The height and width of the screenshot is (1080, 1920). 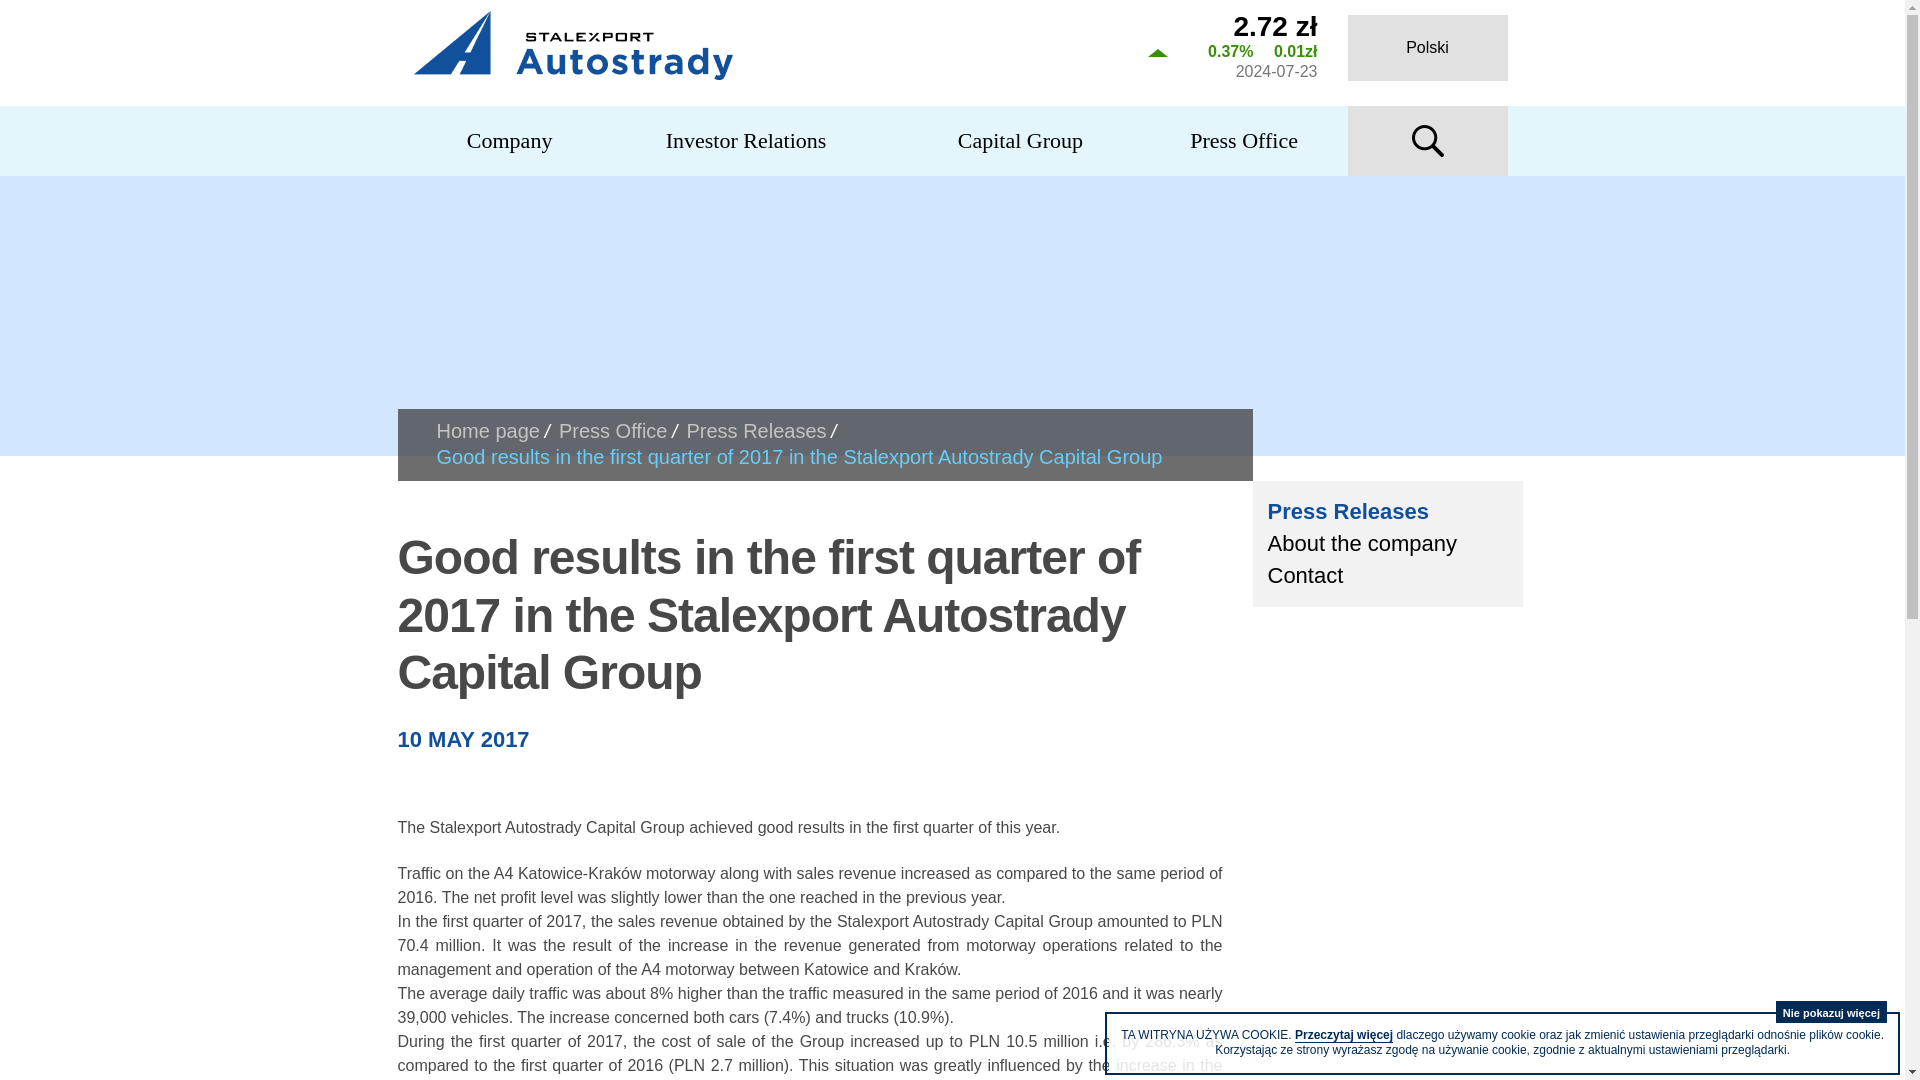 I want to click on Press Office, so click(x=1244, y=140).